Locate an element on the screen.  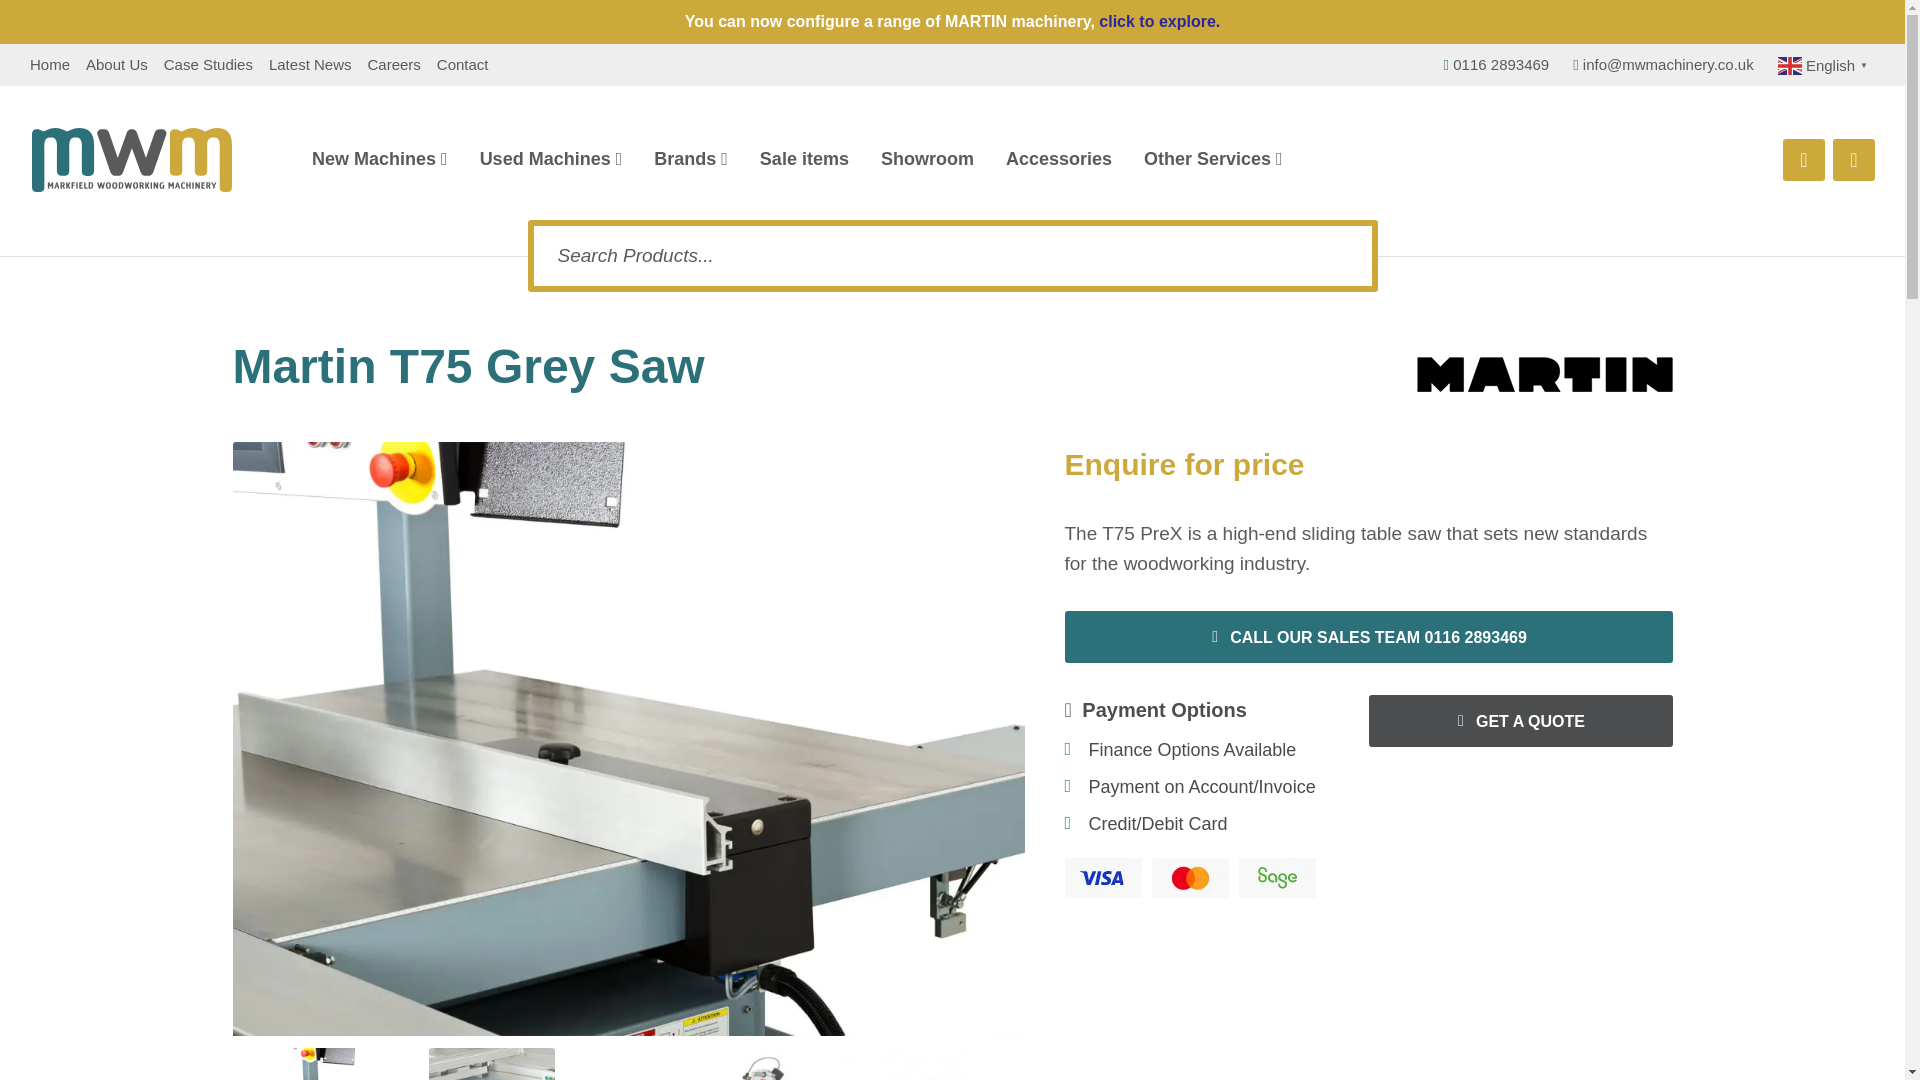
Contact is located at coordinates (463, 64).